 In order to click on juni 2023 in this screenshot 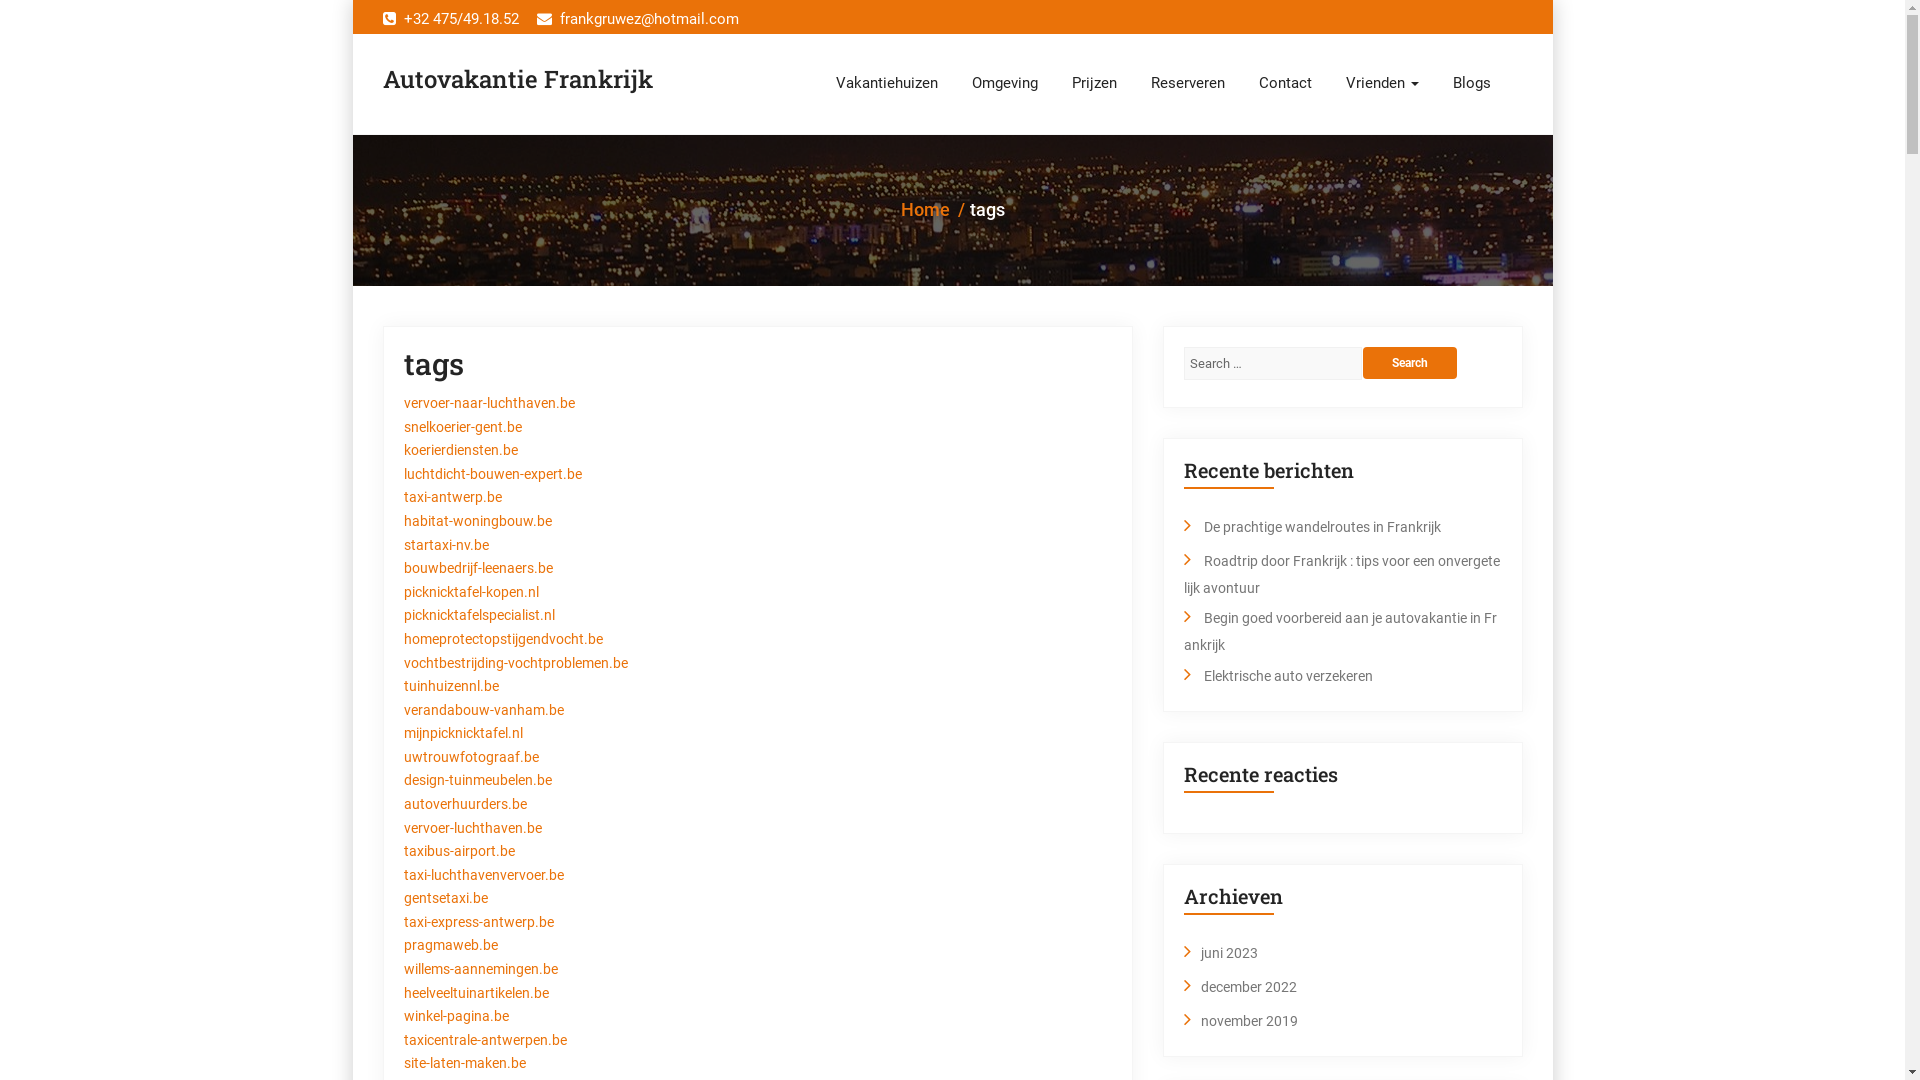, I will do `click(1228, 953)`.